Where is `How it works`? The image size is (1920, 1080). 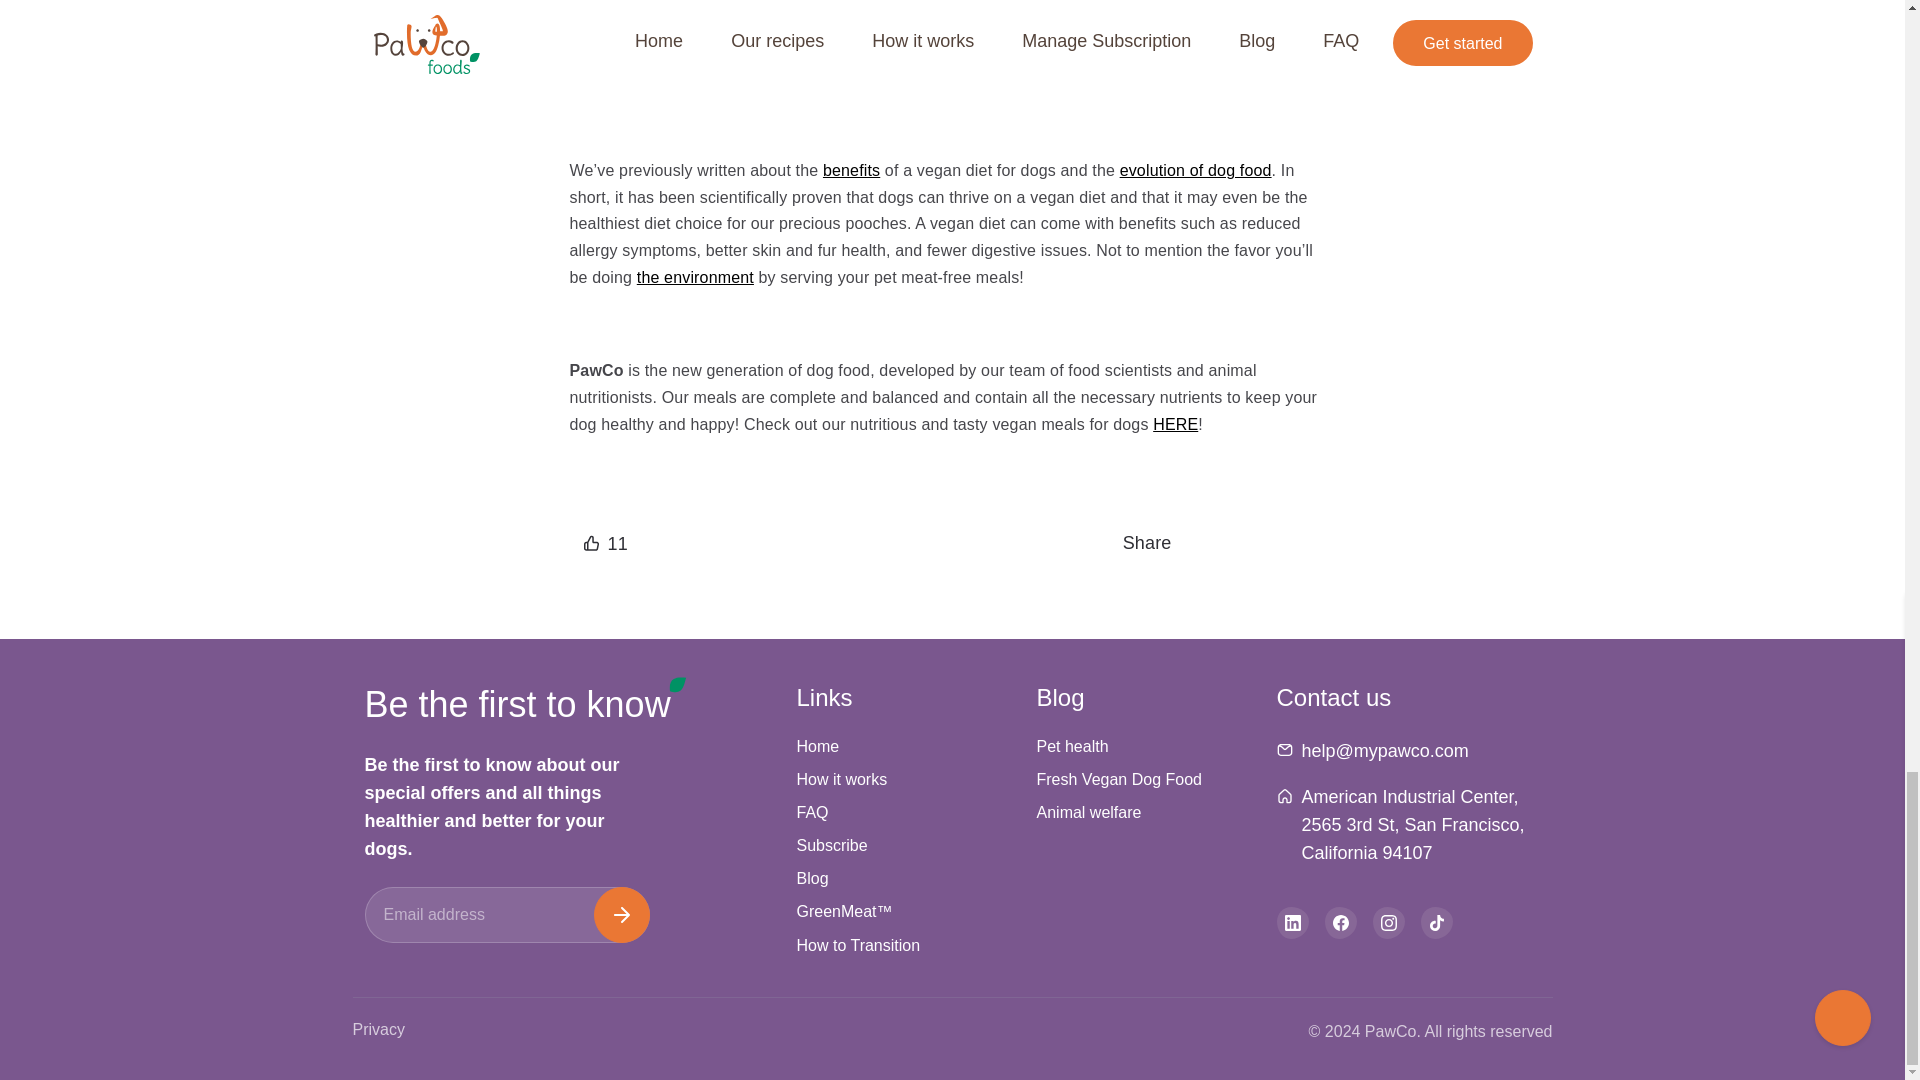
How it works is located at coordinates (842, 780).